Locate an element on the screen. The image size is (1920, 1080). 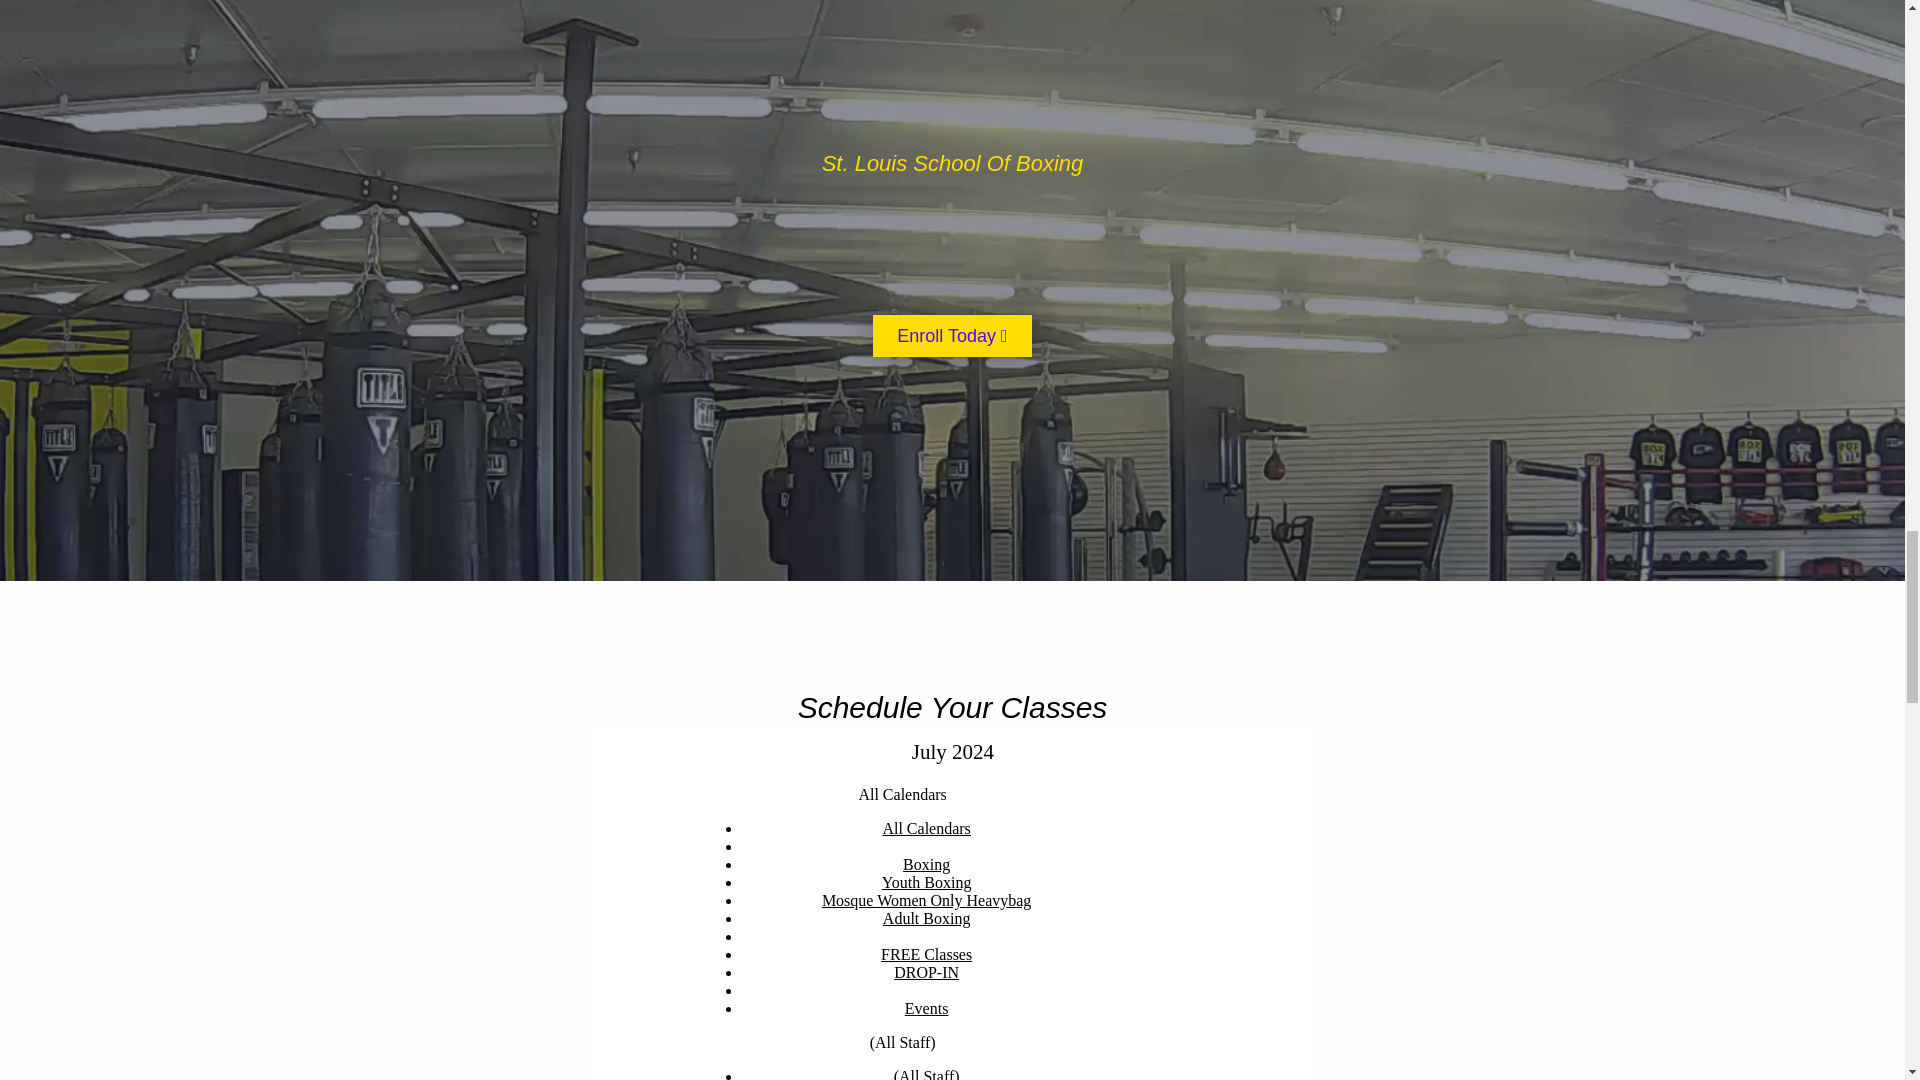
Enroll Today is located at coordinates (952, 336).